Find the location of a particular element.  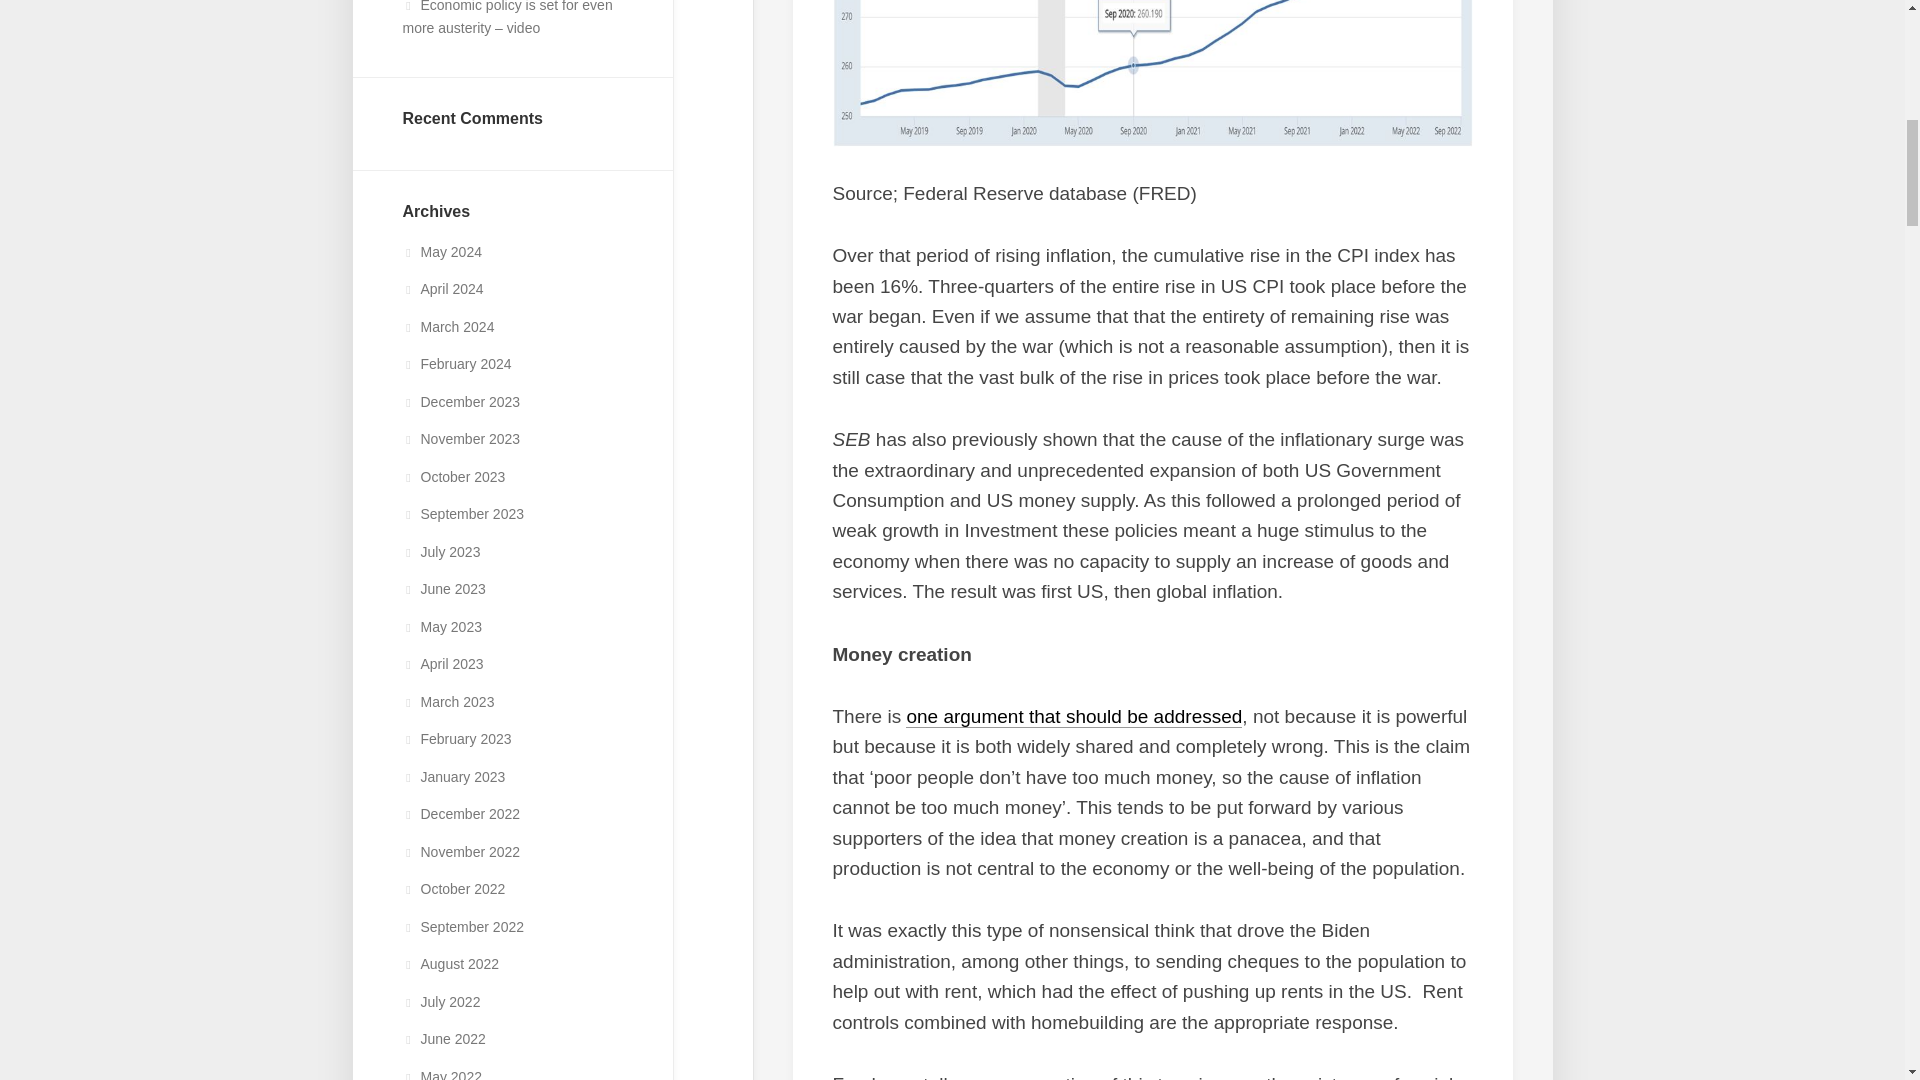

April 2024 is located at coordinates (442, 288).